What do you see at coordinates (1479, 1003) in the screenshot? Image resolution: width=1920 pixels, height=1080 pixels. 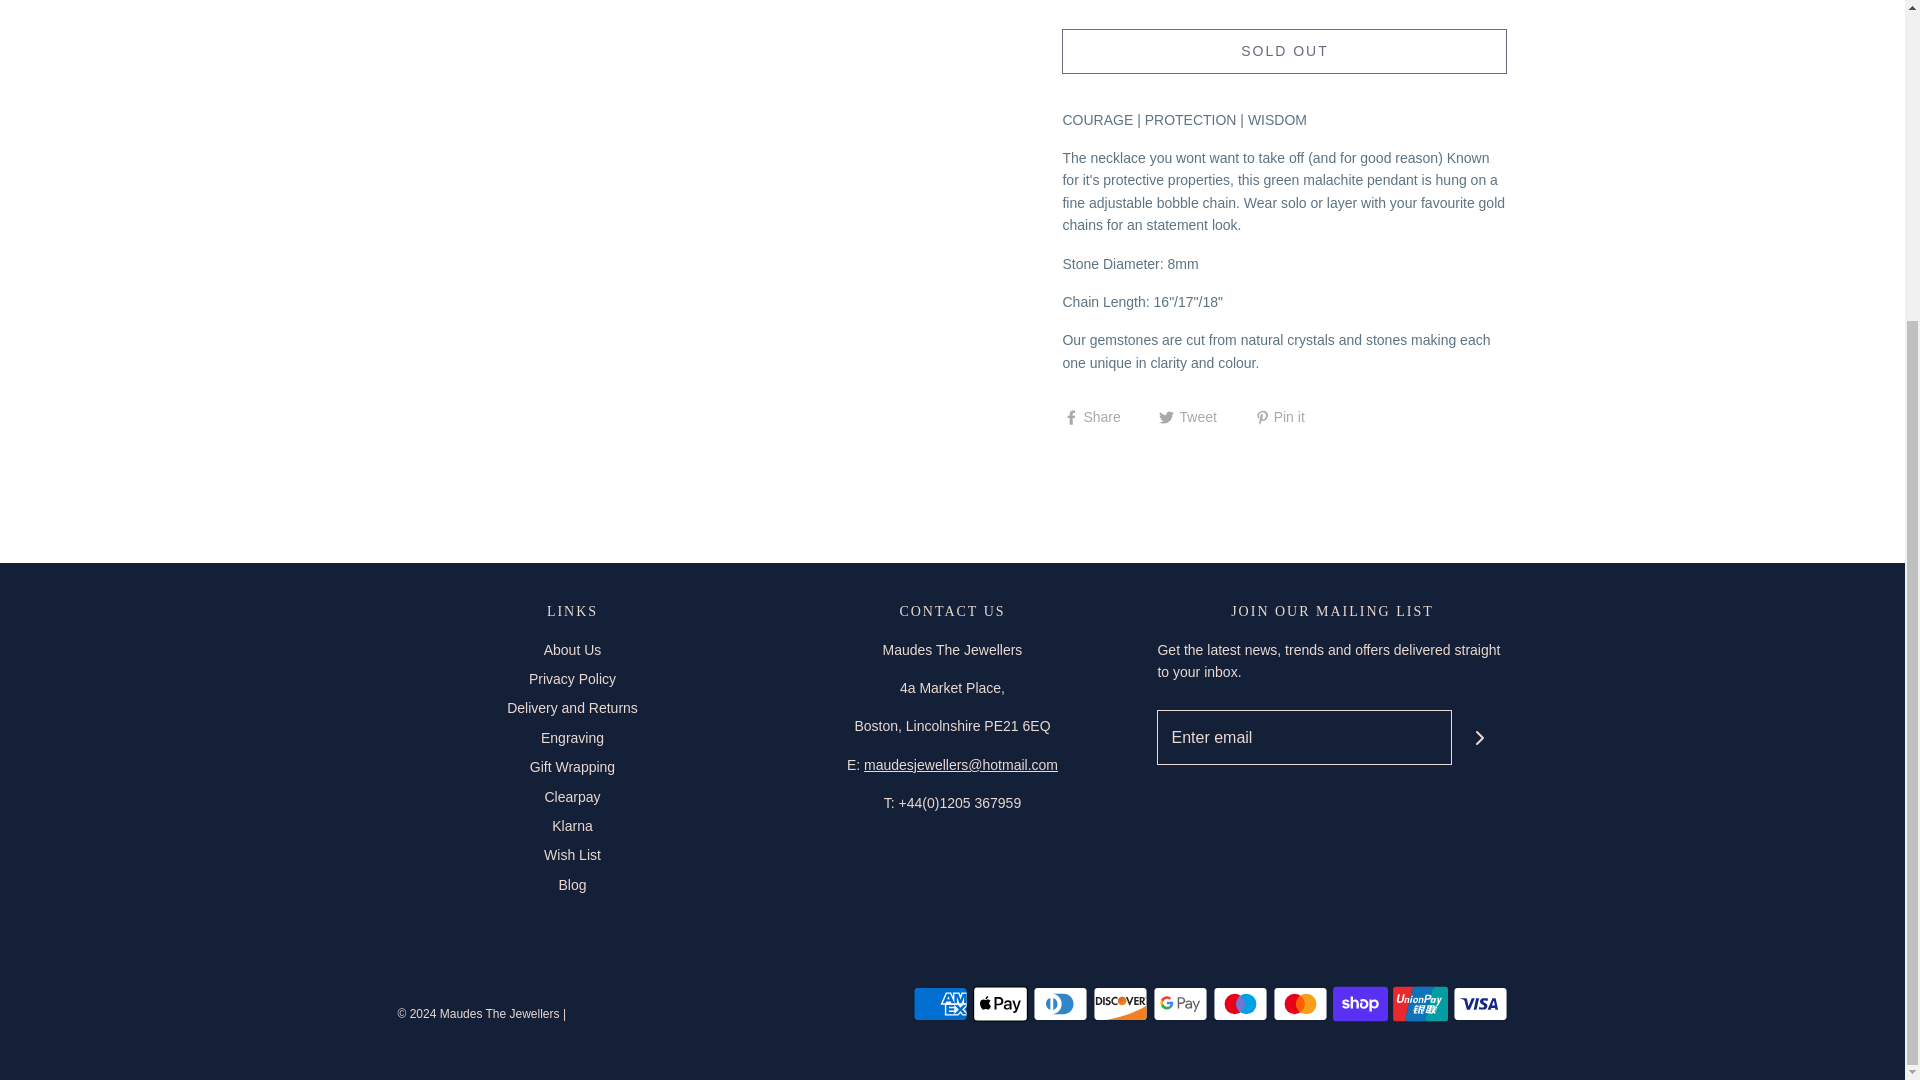 I see `Visa` at bounding box center [1479, 1003].